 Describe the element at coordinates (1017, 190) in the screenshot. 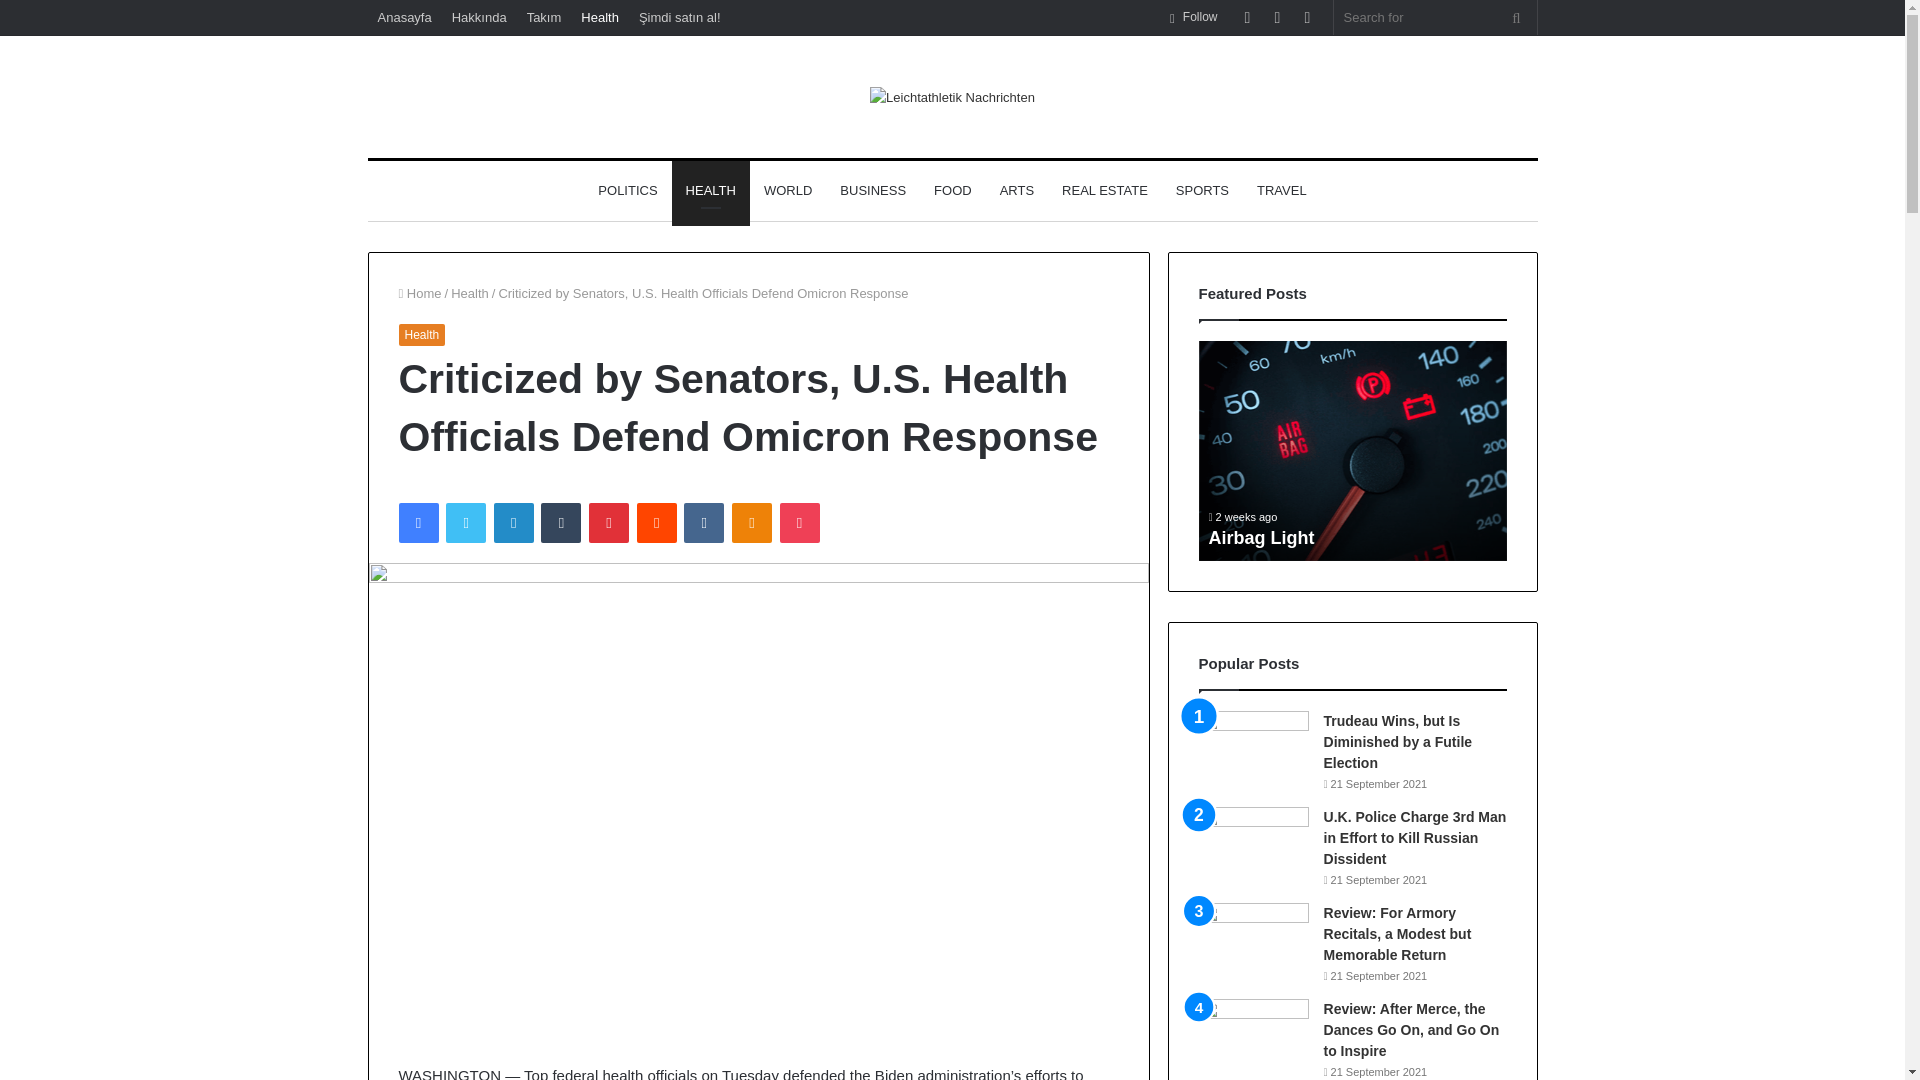

I see `ARTS` at that location.